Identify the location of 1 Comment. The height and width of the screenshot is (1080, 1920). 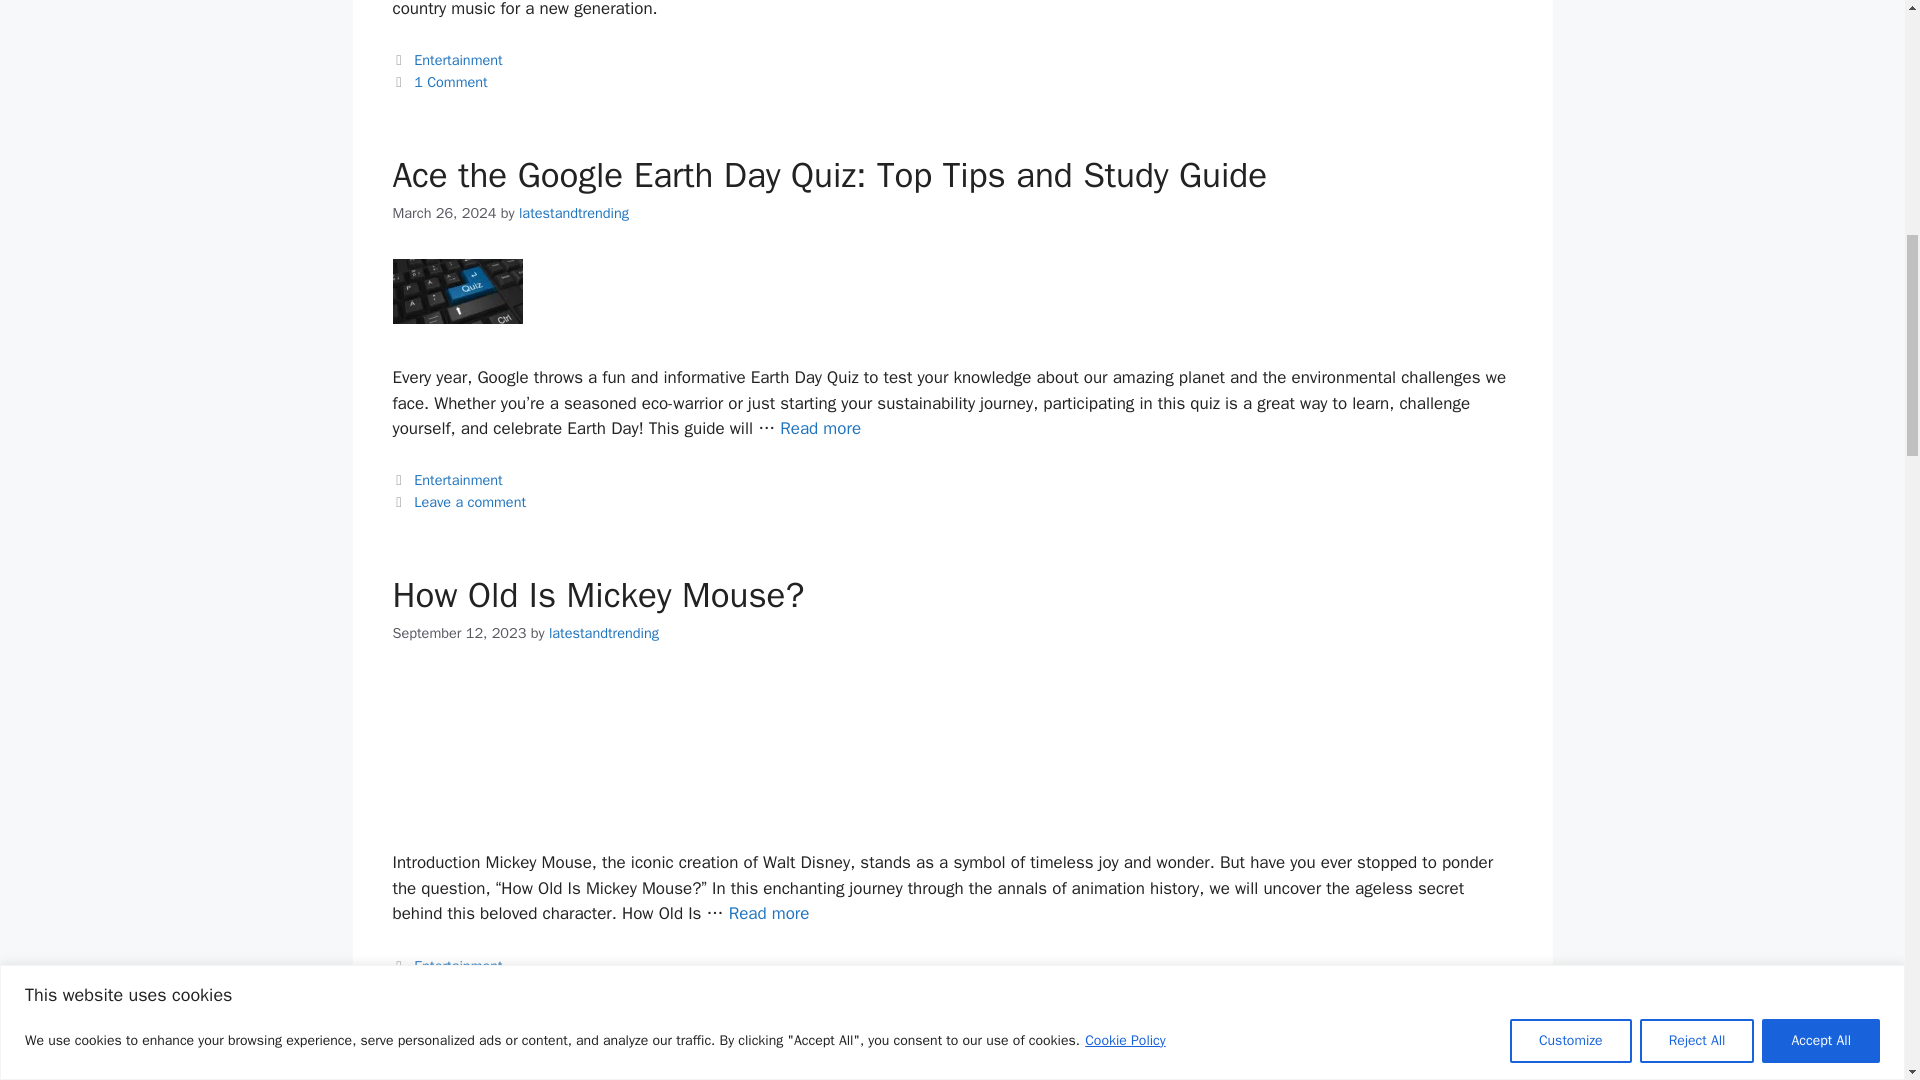
(450, 82).